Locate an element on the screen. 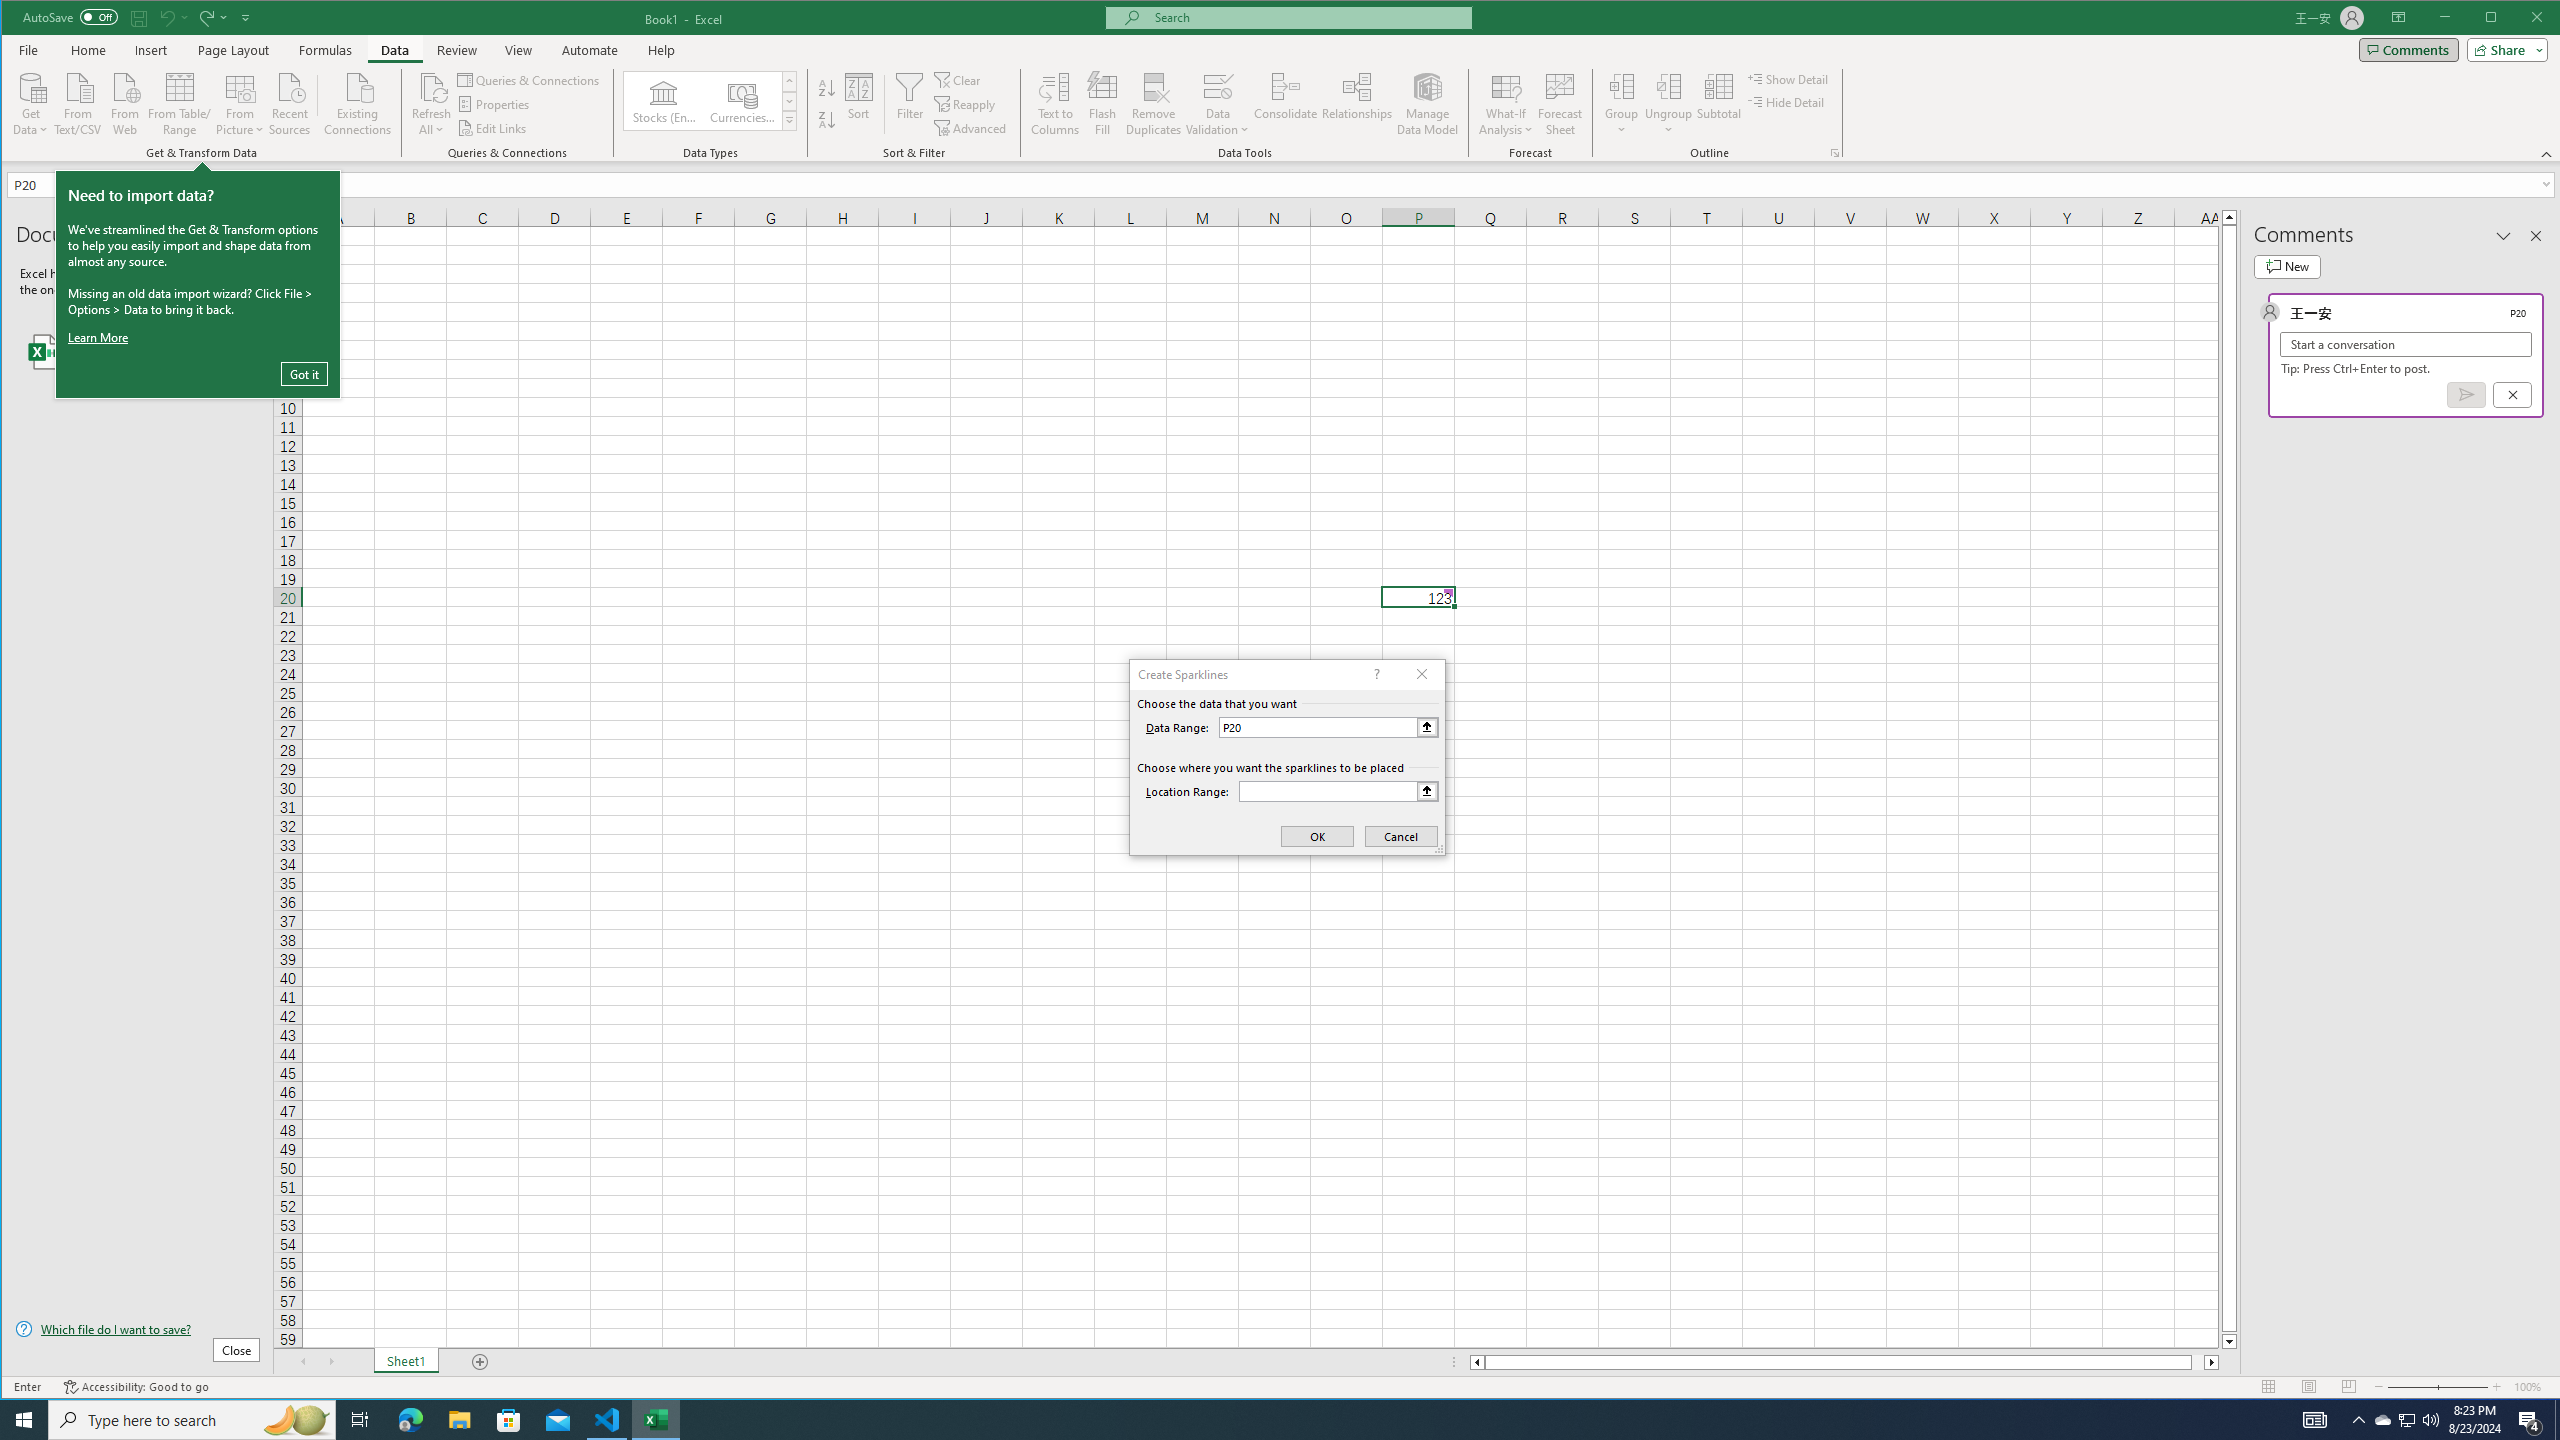 Image resolution: width=2560 pixels, height=1440 pixels. New comment is located at coordinates (2286, 266).